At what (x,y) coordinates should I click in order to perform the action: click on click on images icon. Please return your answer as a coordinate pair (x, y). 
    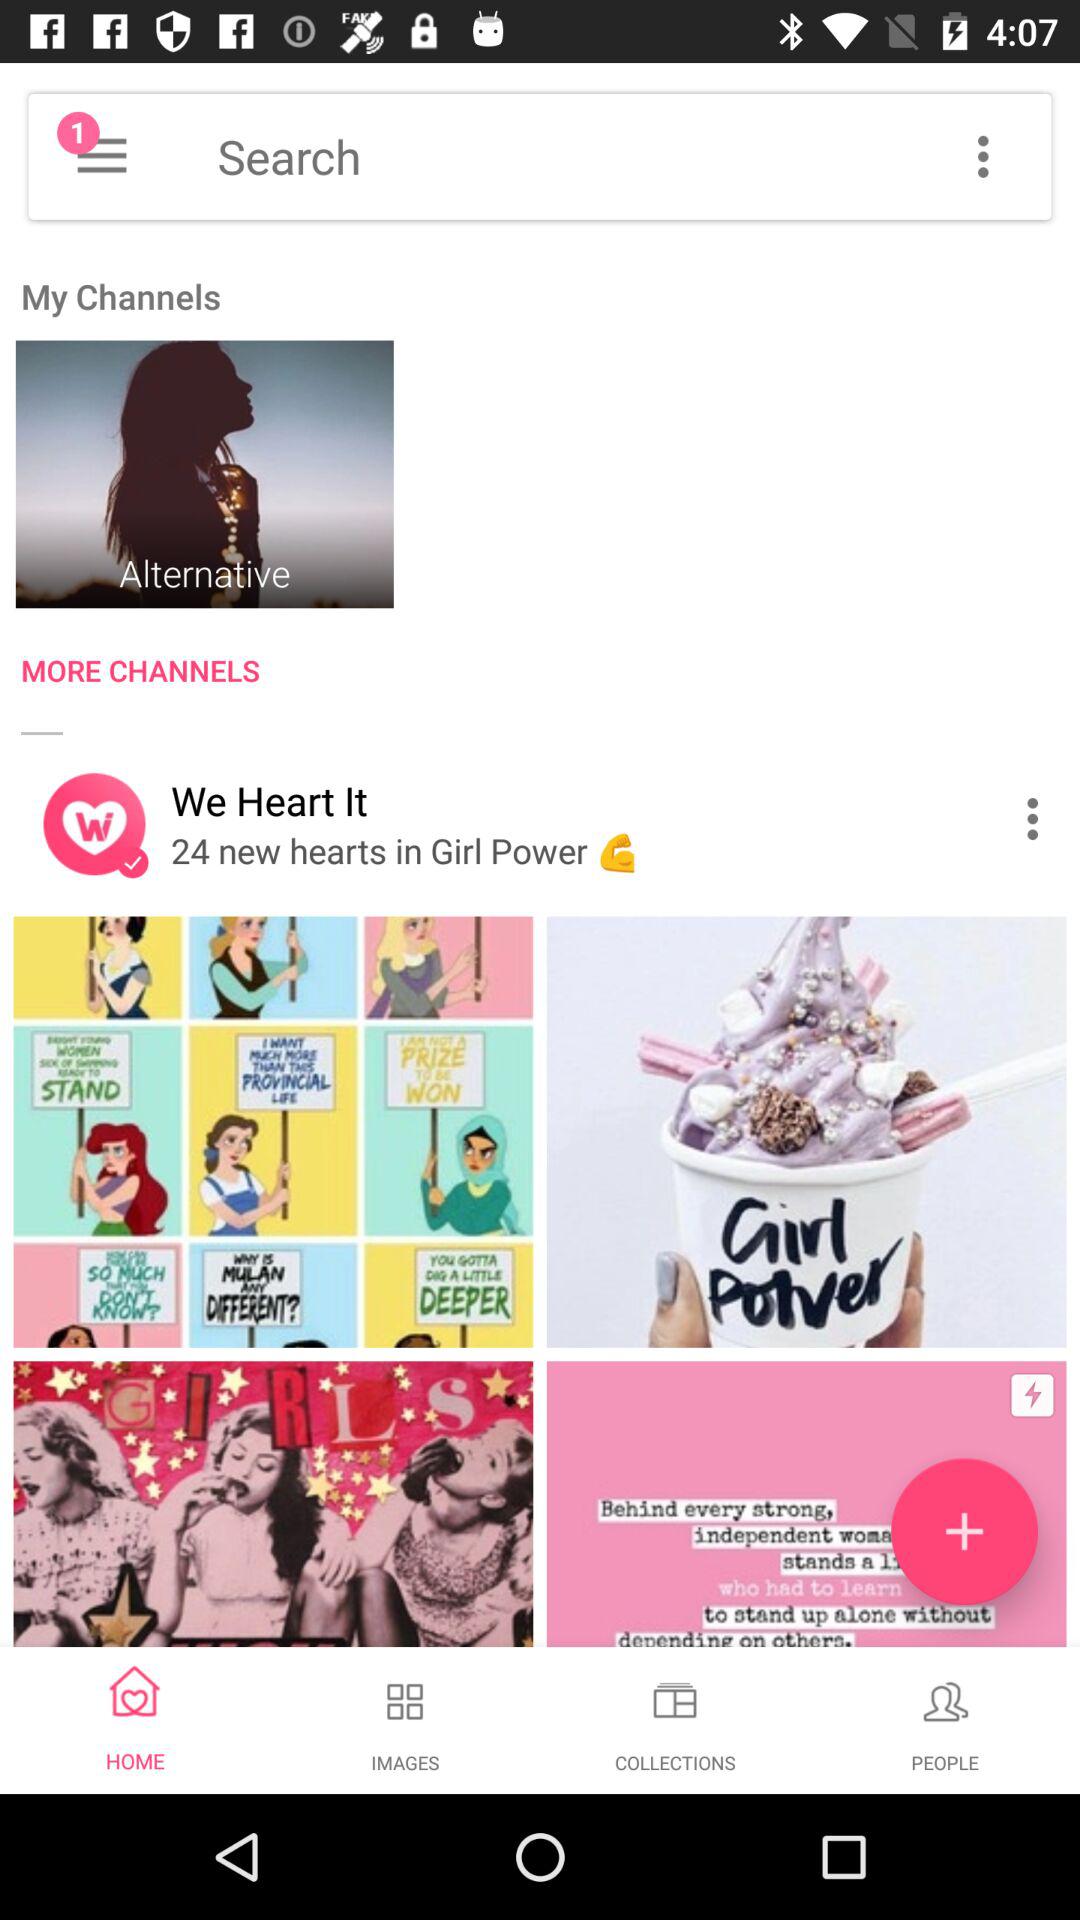
    Looking at the image, I should click on (405, 1700).